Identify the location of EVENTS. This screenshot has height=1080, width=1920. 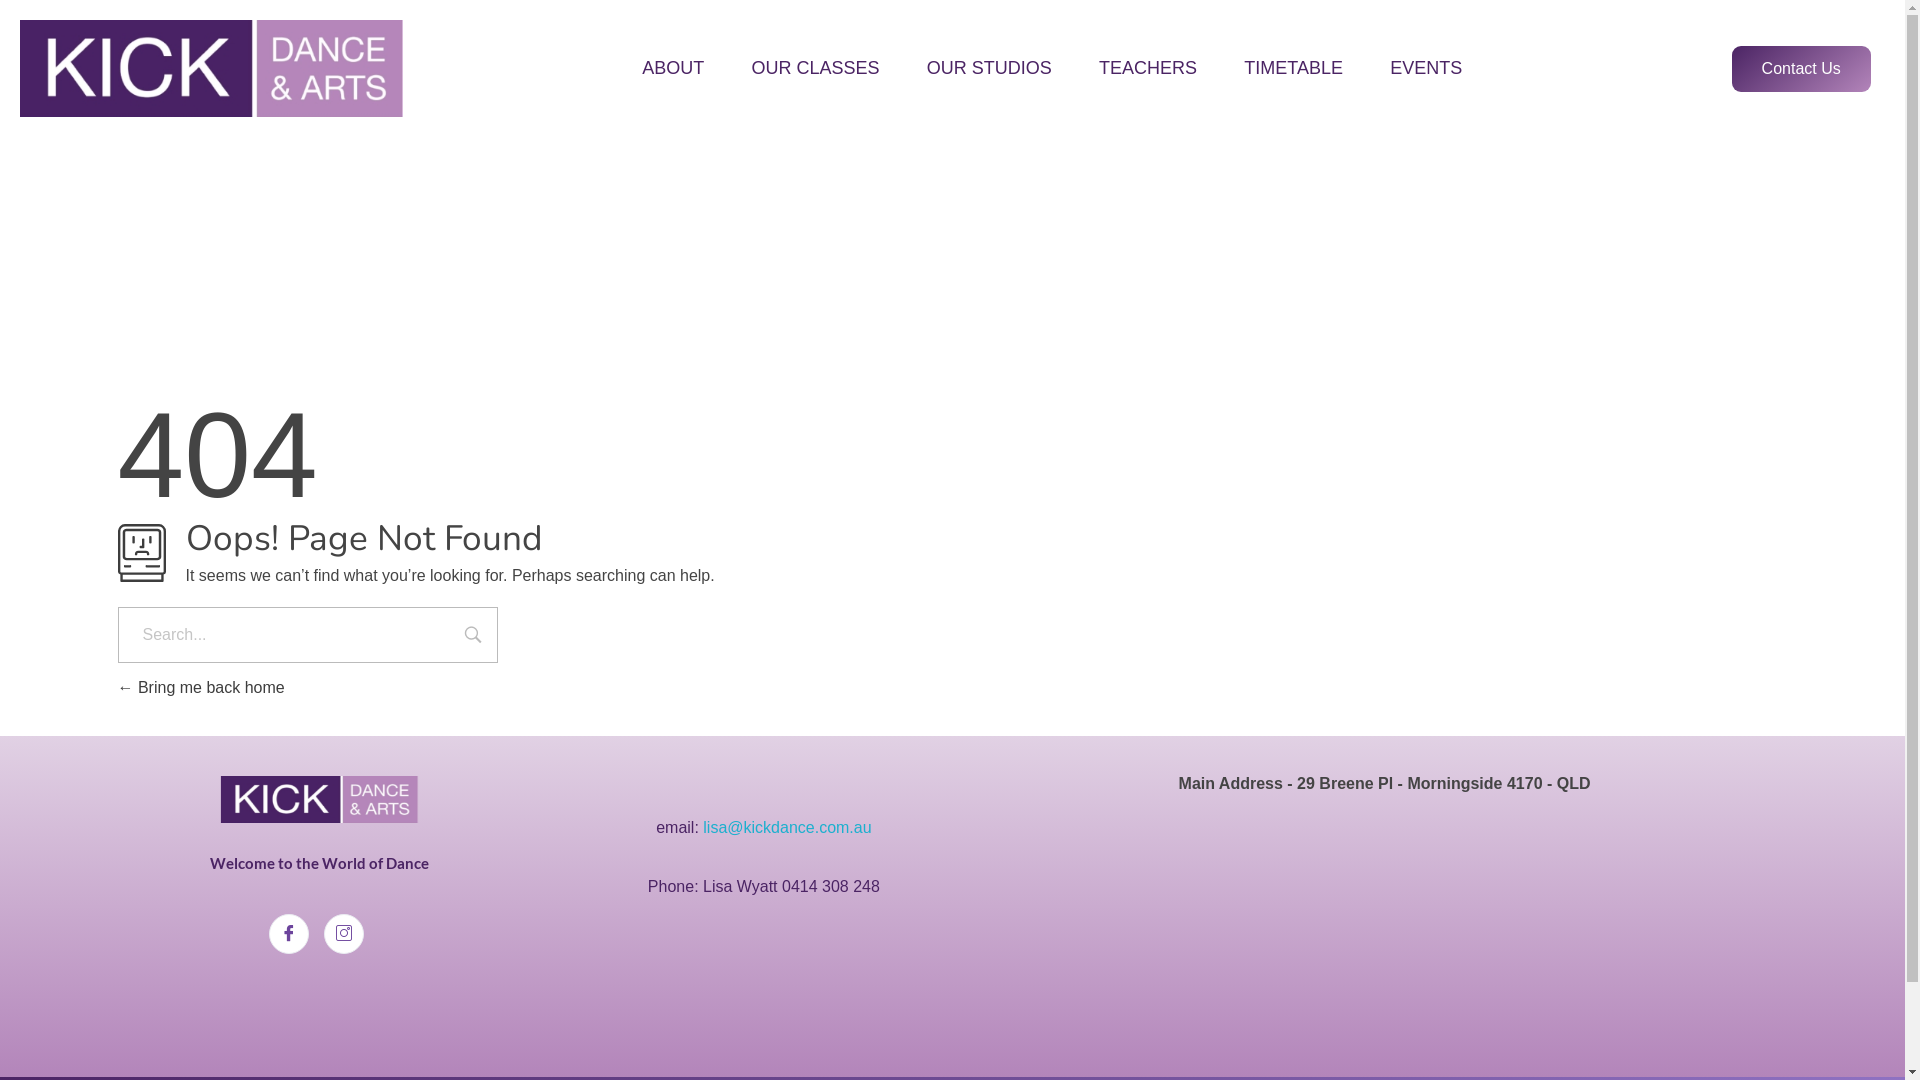
(1415, 68).